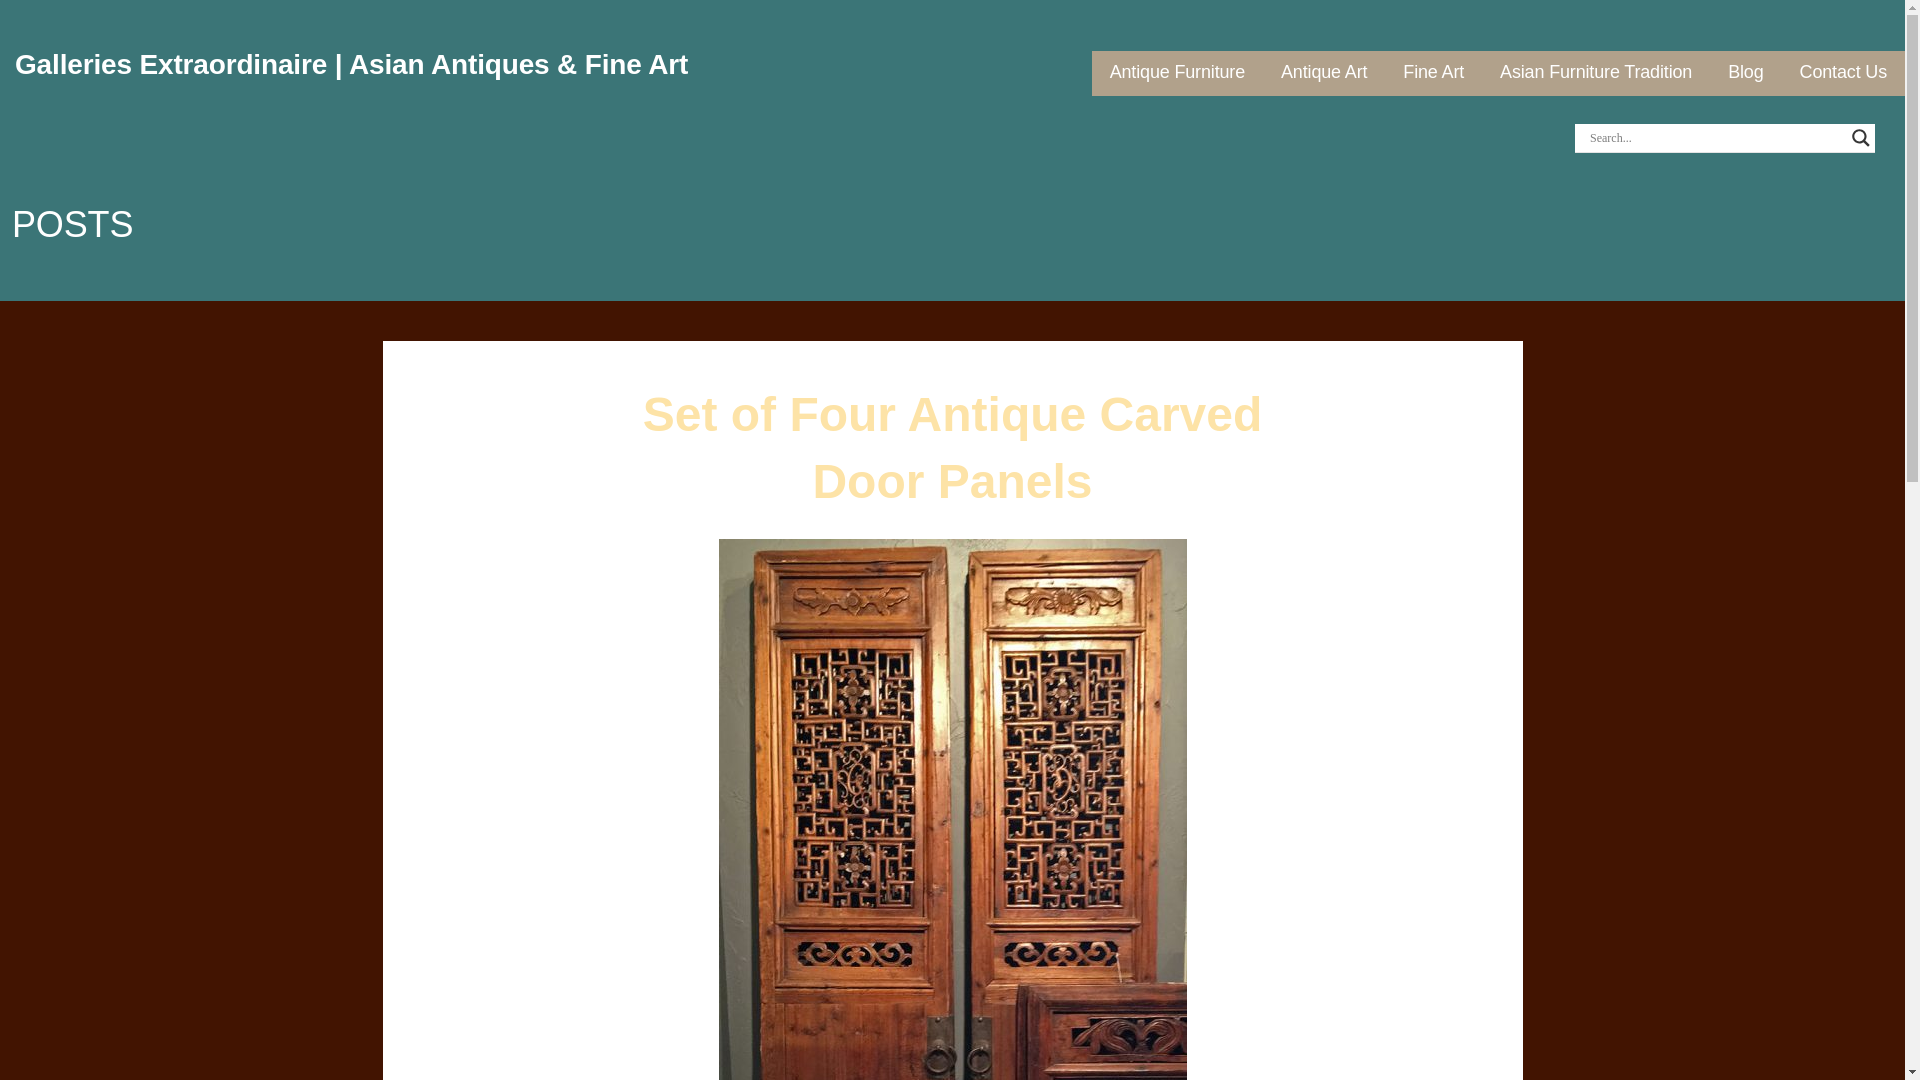 The height and width of the screenshot is (1080, 1920). I want to click on Antique Art, so click(1324, 73).